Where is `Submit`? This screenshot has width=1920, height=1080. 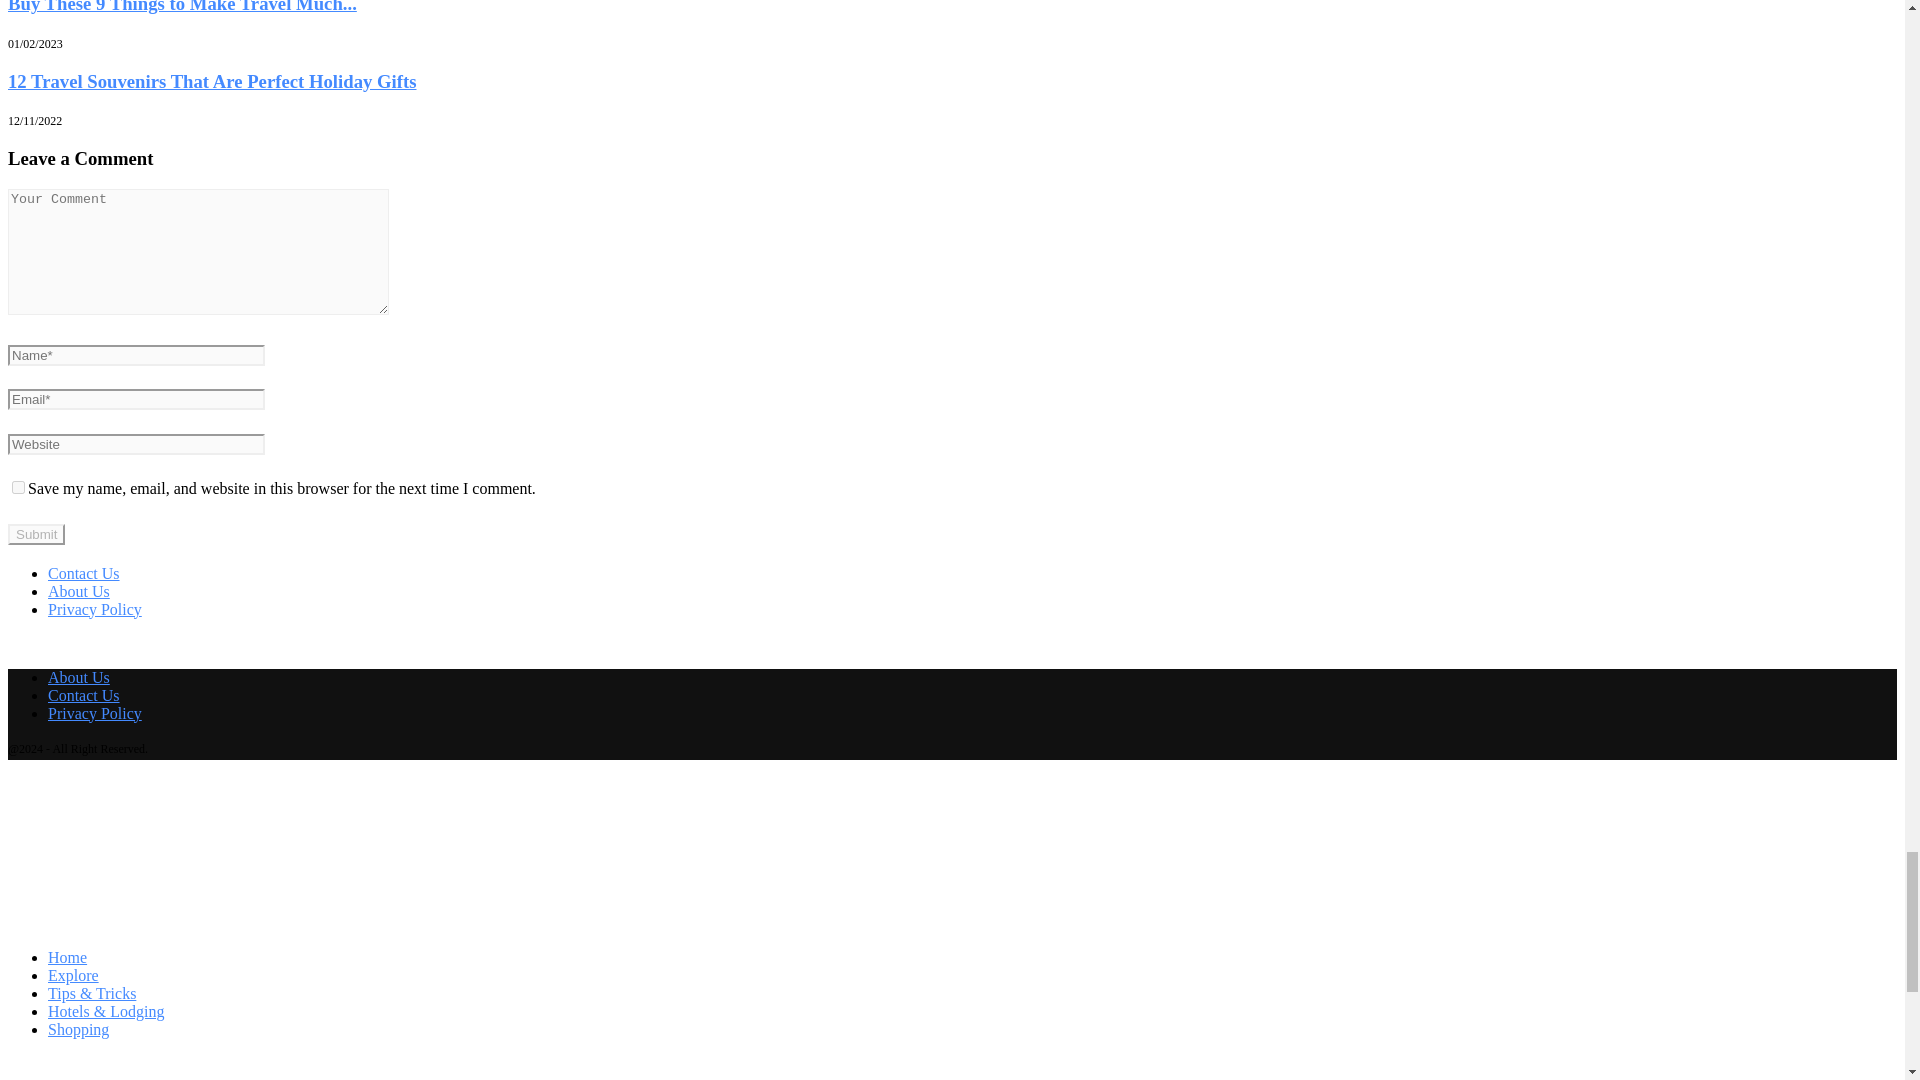
Submit is located at coordinates (36, 534).